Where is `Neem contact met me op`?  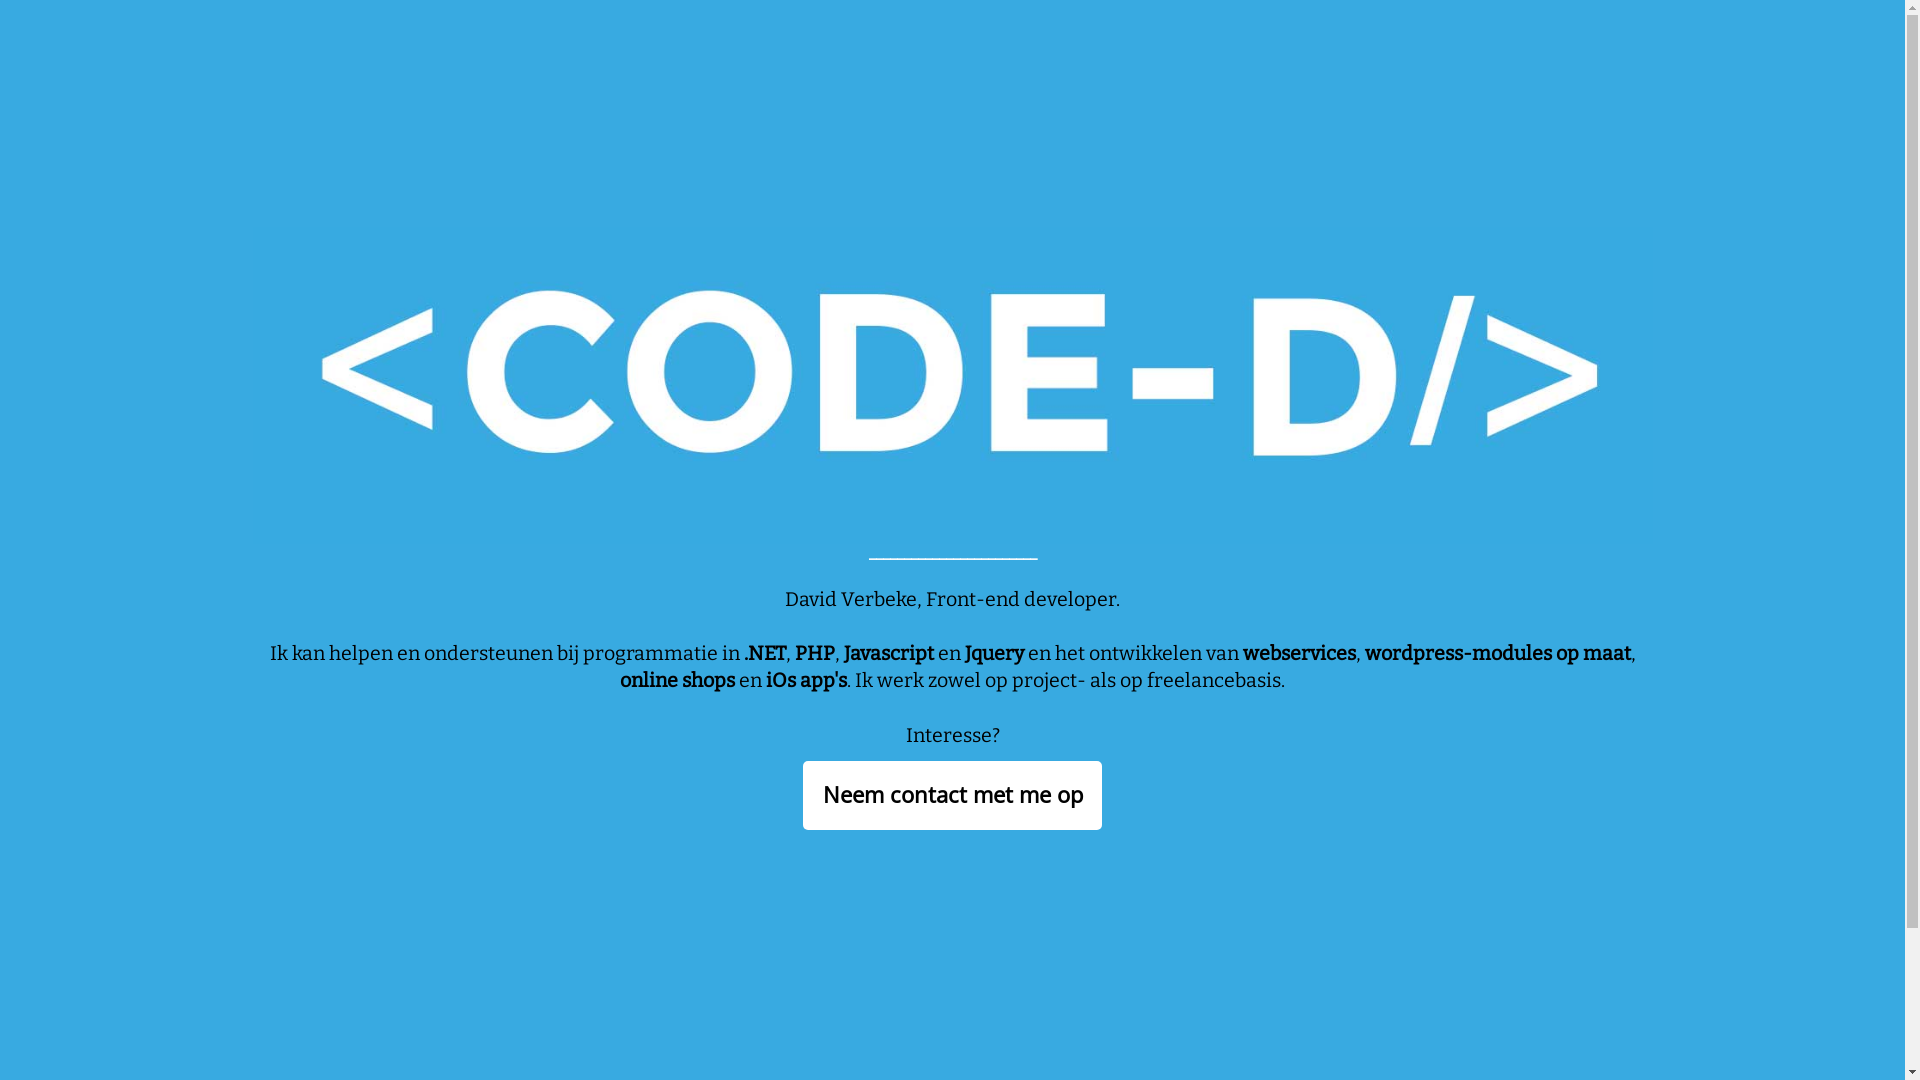
Neem contact met me op is located at coordinates (952, 796).